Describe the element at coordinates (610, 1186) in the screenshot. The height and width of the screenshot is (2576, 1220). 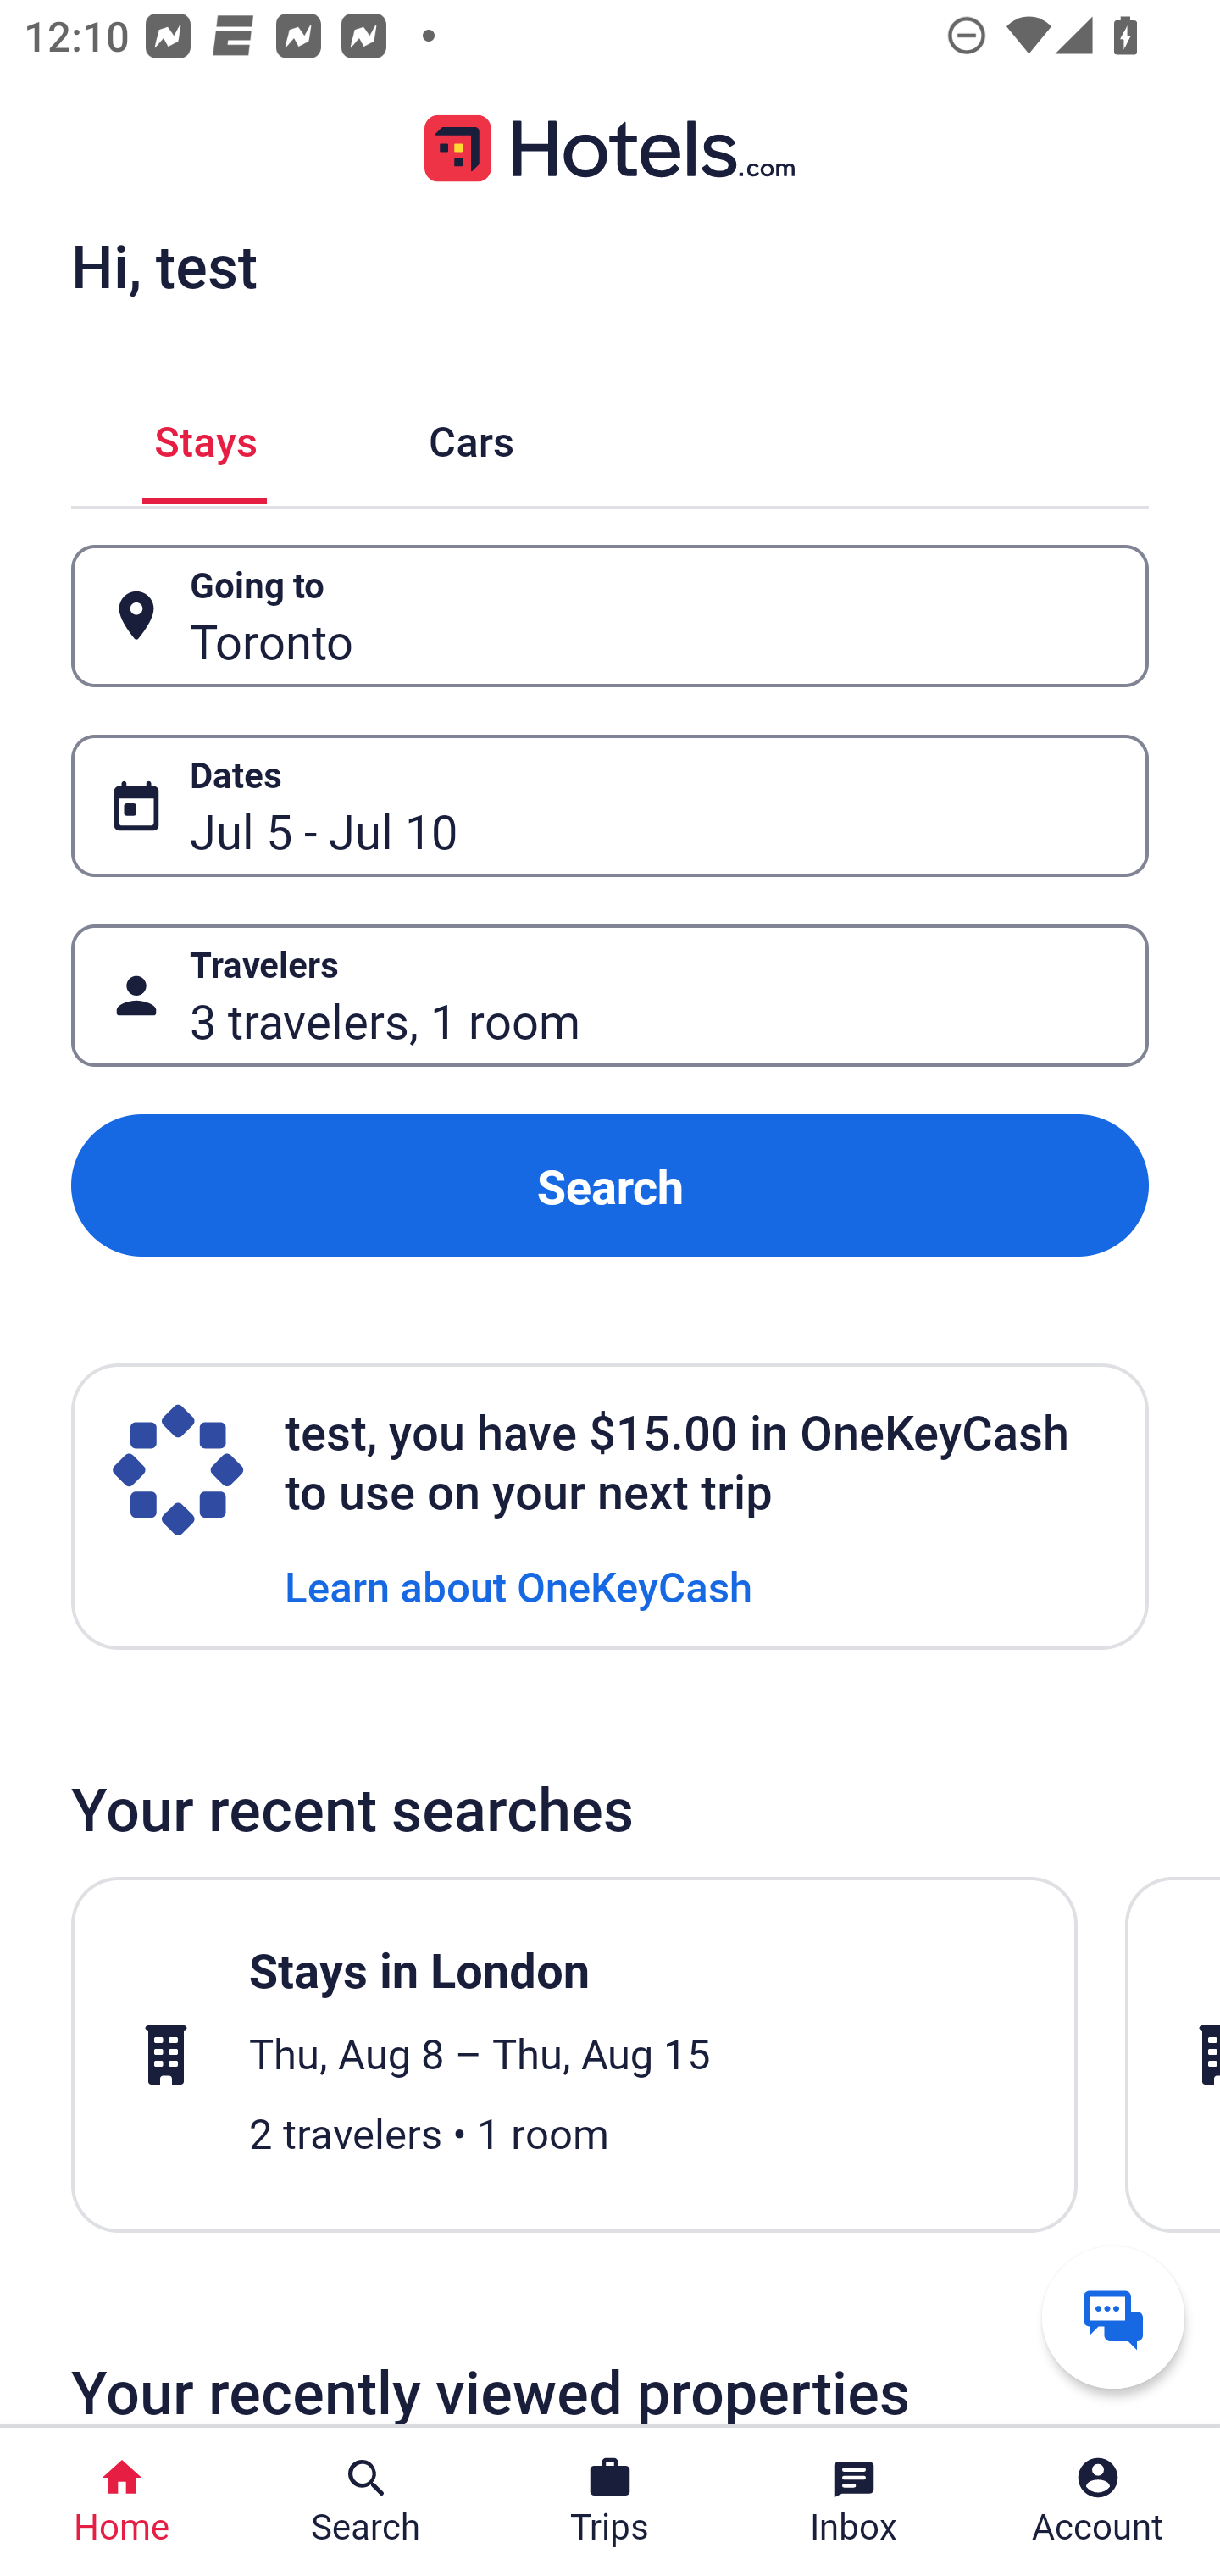
I see `Search` at that location.